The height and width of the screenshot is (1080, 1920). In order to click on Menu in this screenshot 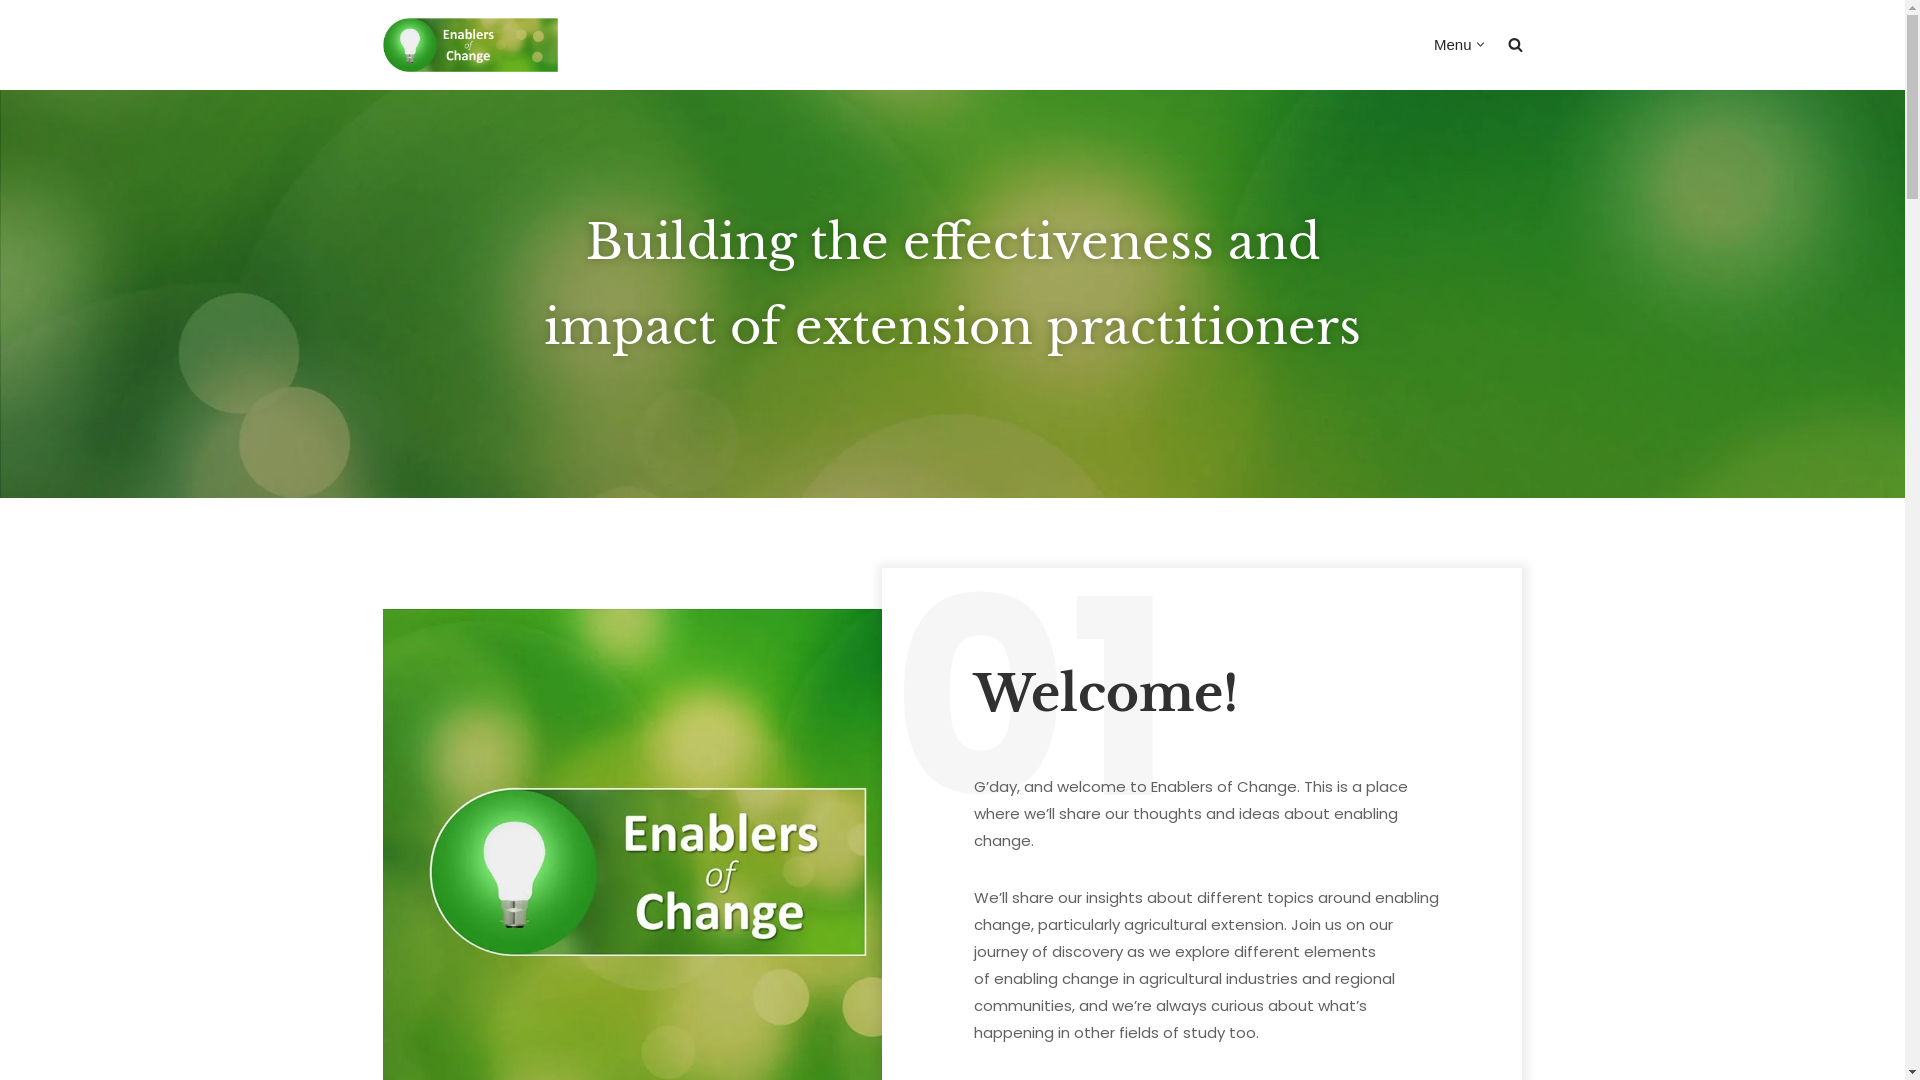, I will do `click(1453, 44)`.